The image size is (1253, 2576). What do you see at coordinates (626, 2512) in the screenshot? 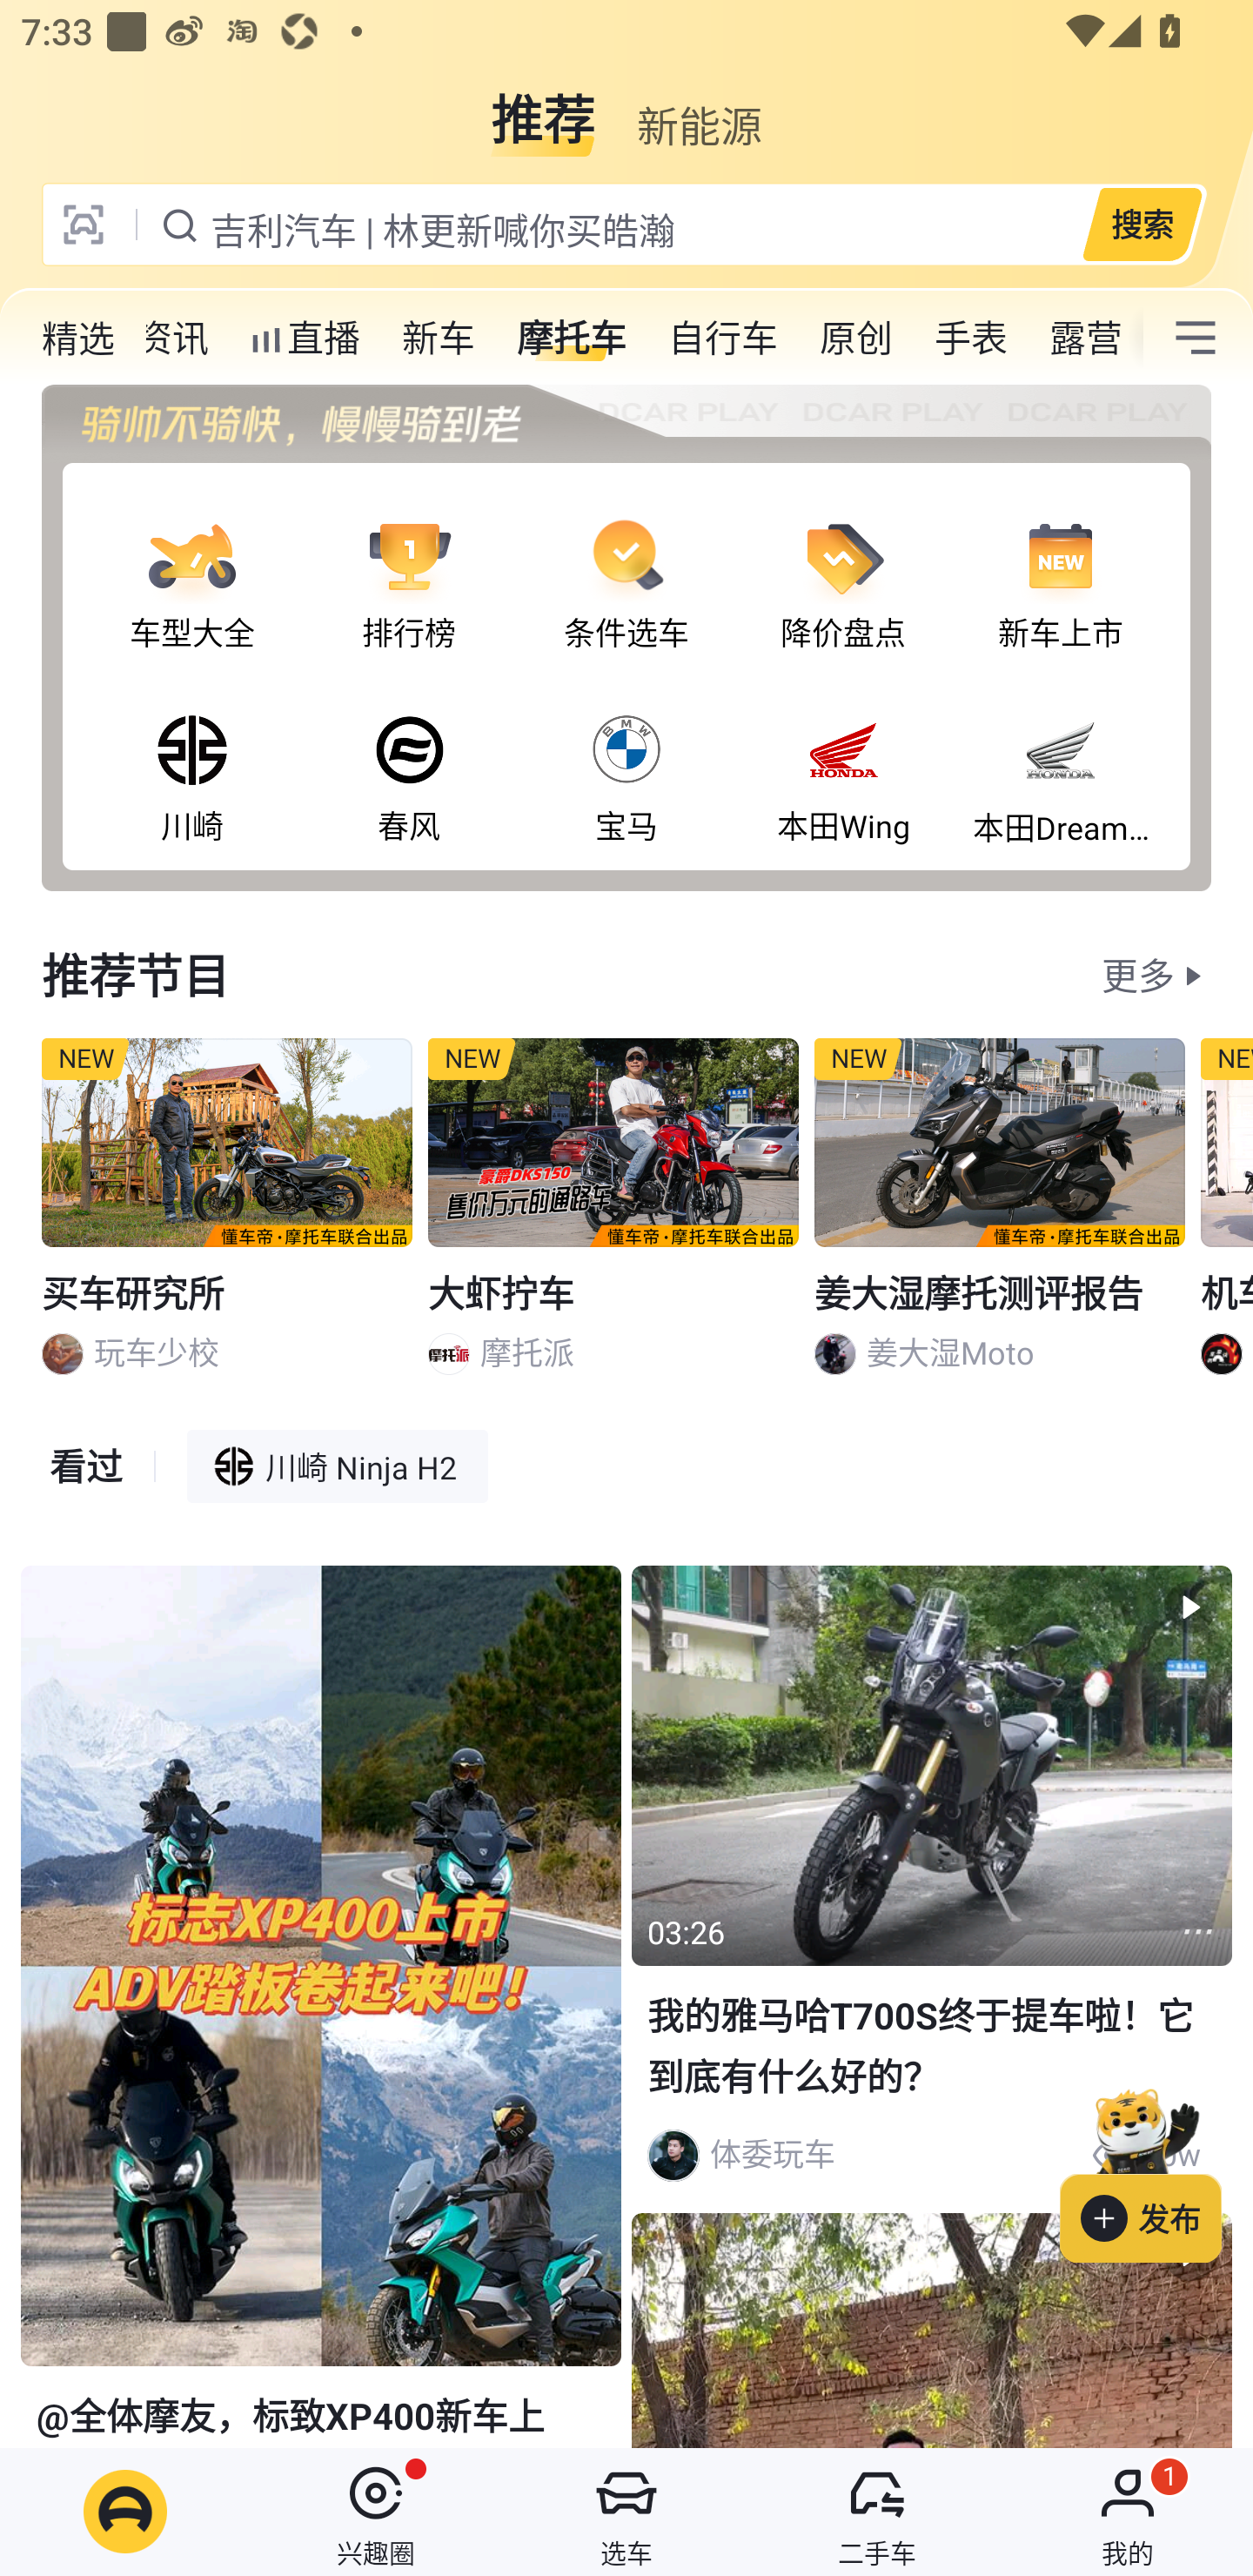
I see ` 选车` at bounding box center [626, 2512].